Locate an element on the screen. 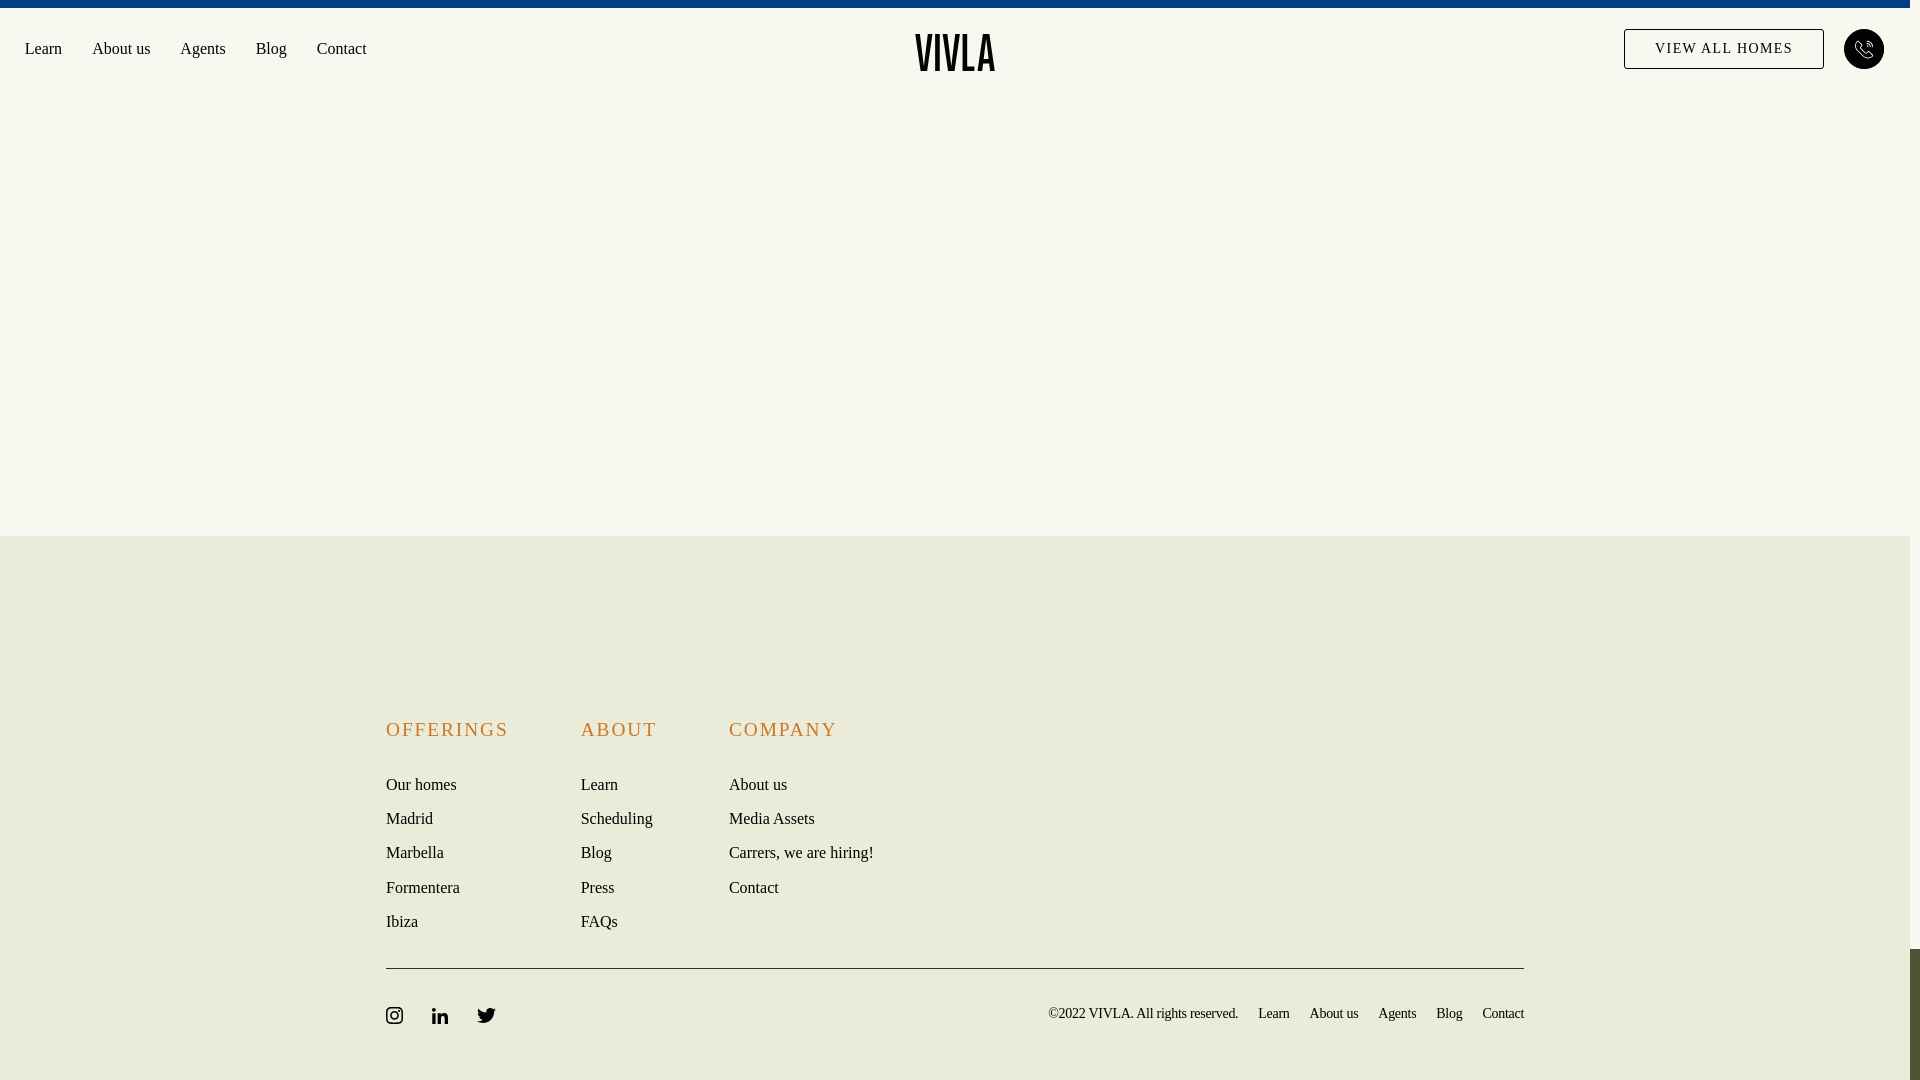 This screenshot has width=1920, height=1080. Blog is located at coordinates (596, 852).